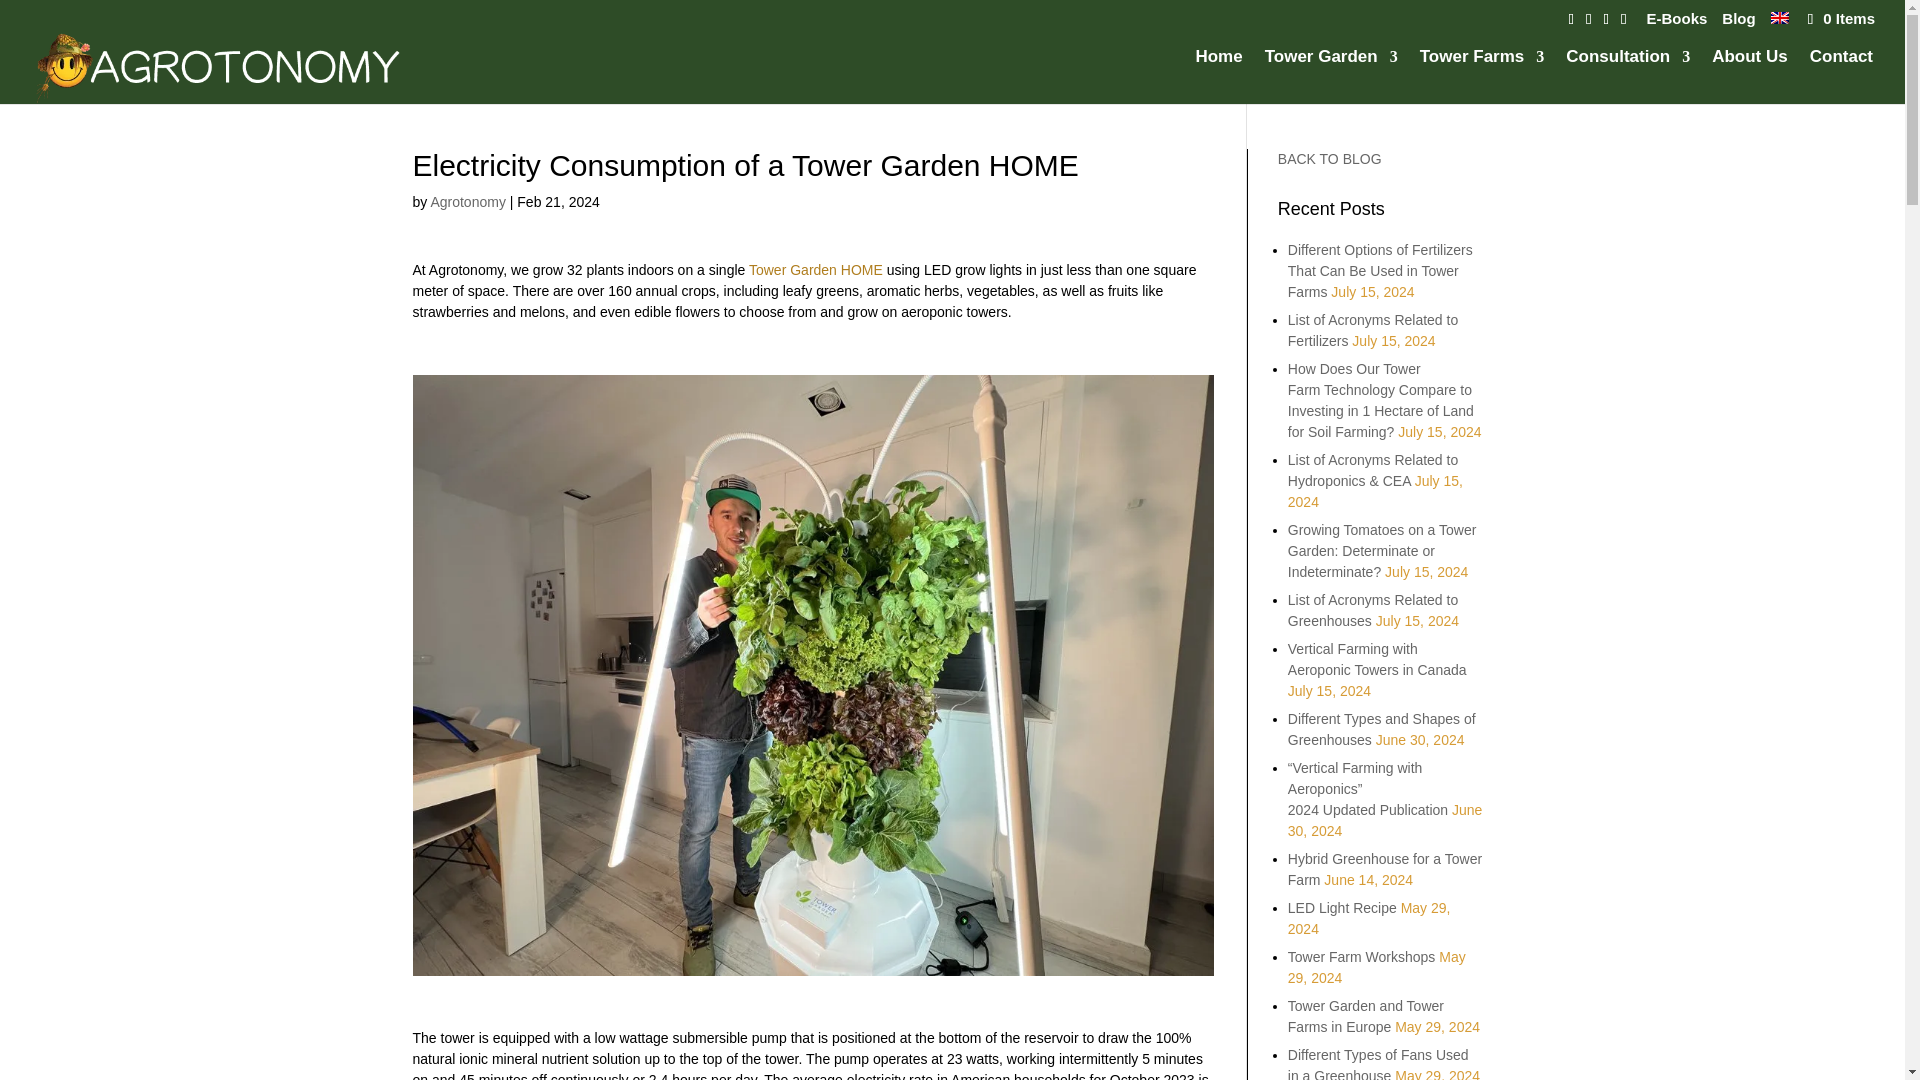 This screenshot has width=1920, height=1080. Describe the element at coordinates (1840, 18) in the screenshot. I see `0 Items` at that location.